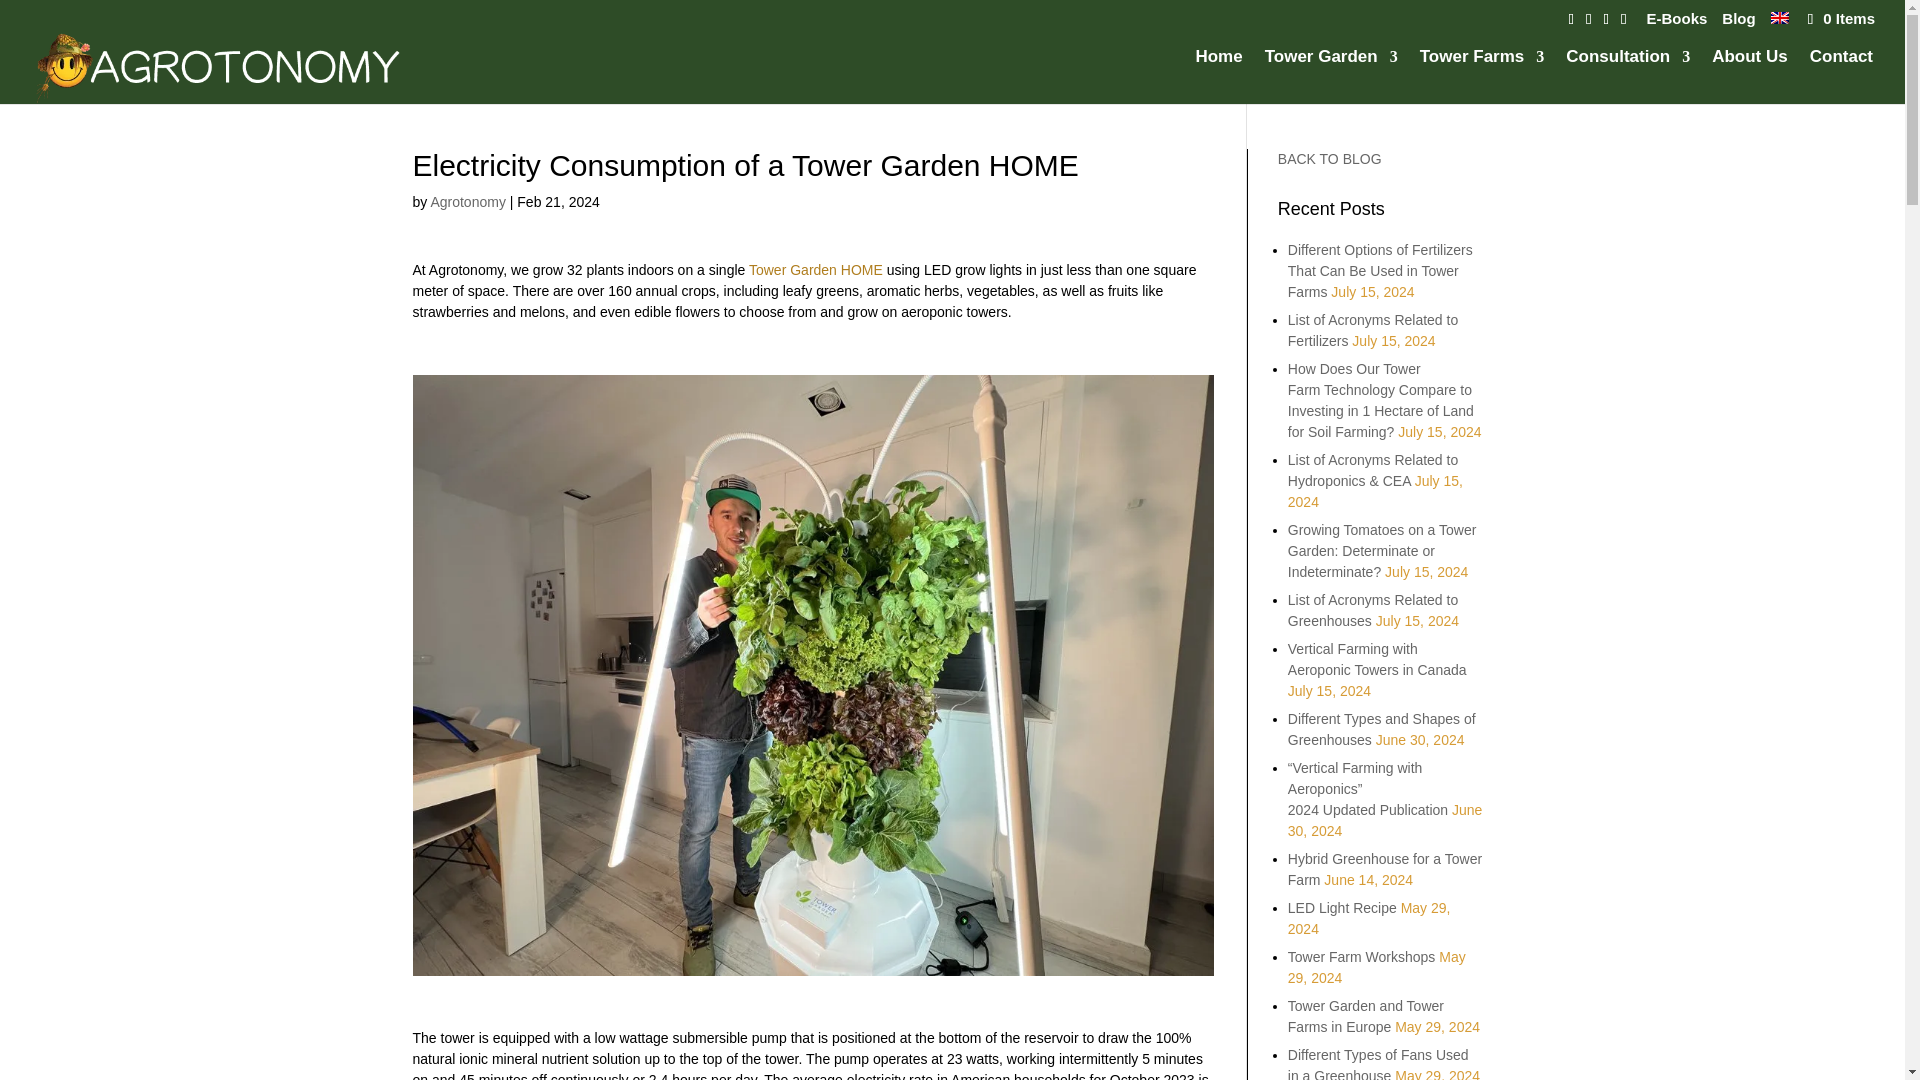 This screenshot has width=1920, height=1080. Describe the element at coordinates (1840, 18) in the screenshot. I see `0 Items` at that location.